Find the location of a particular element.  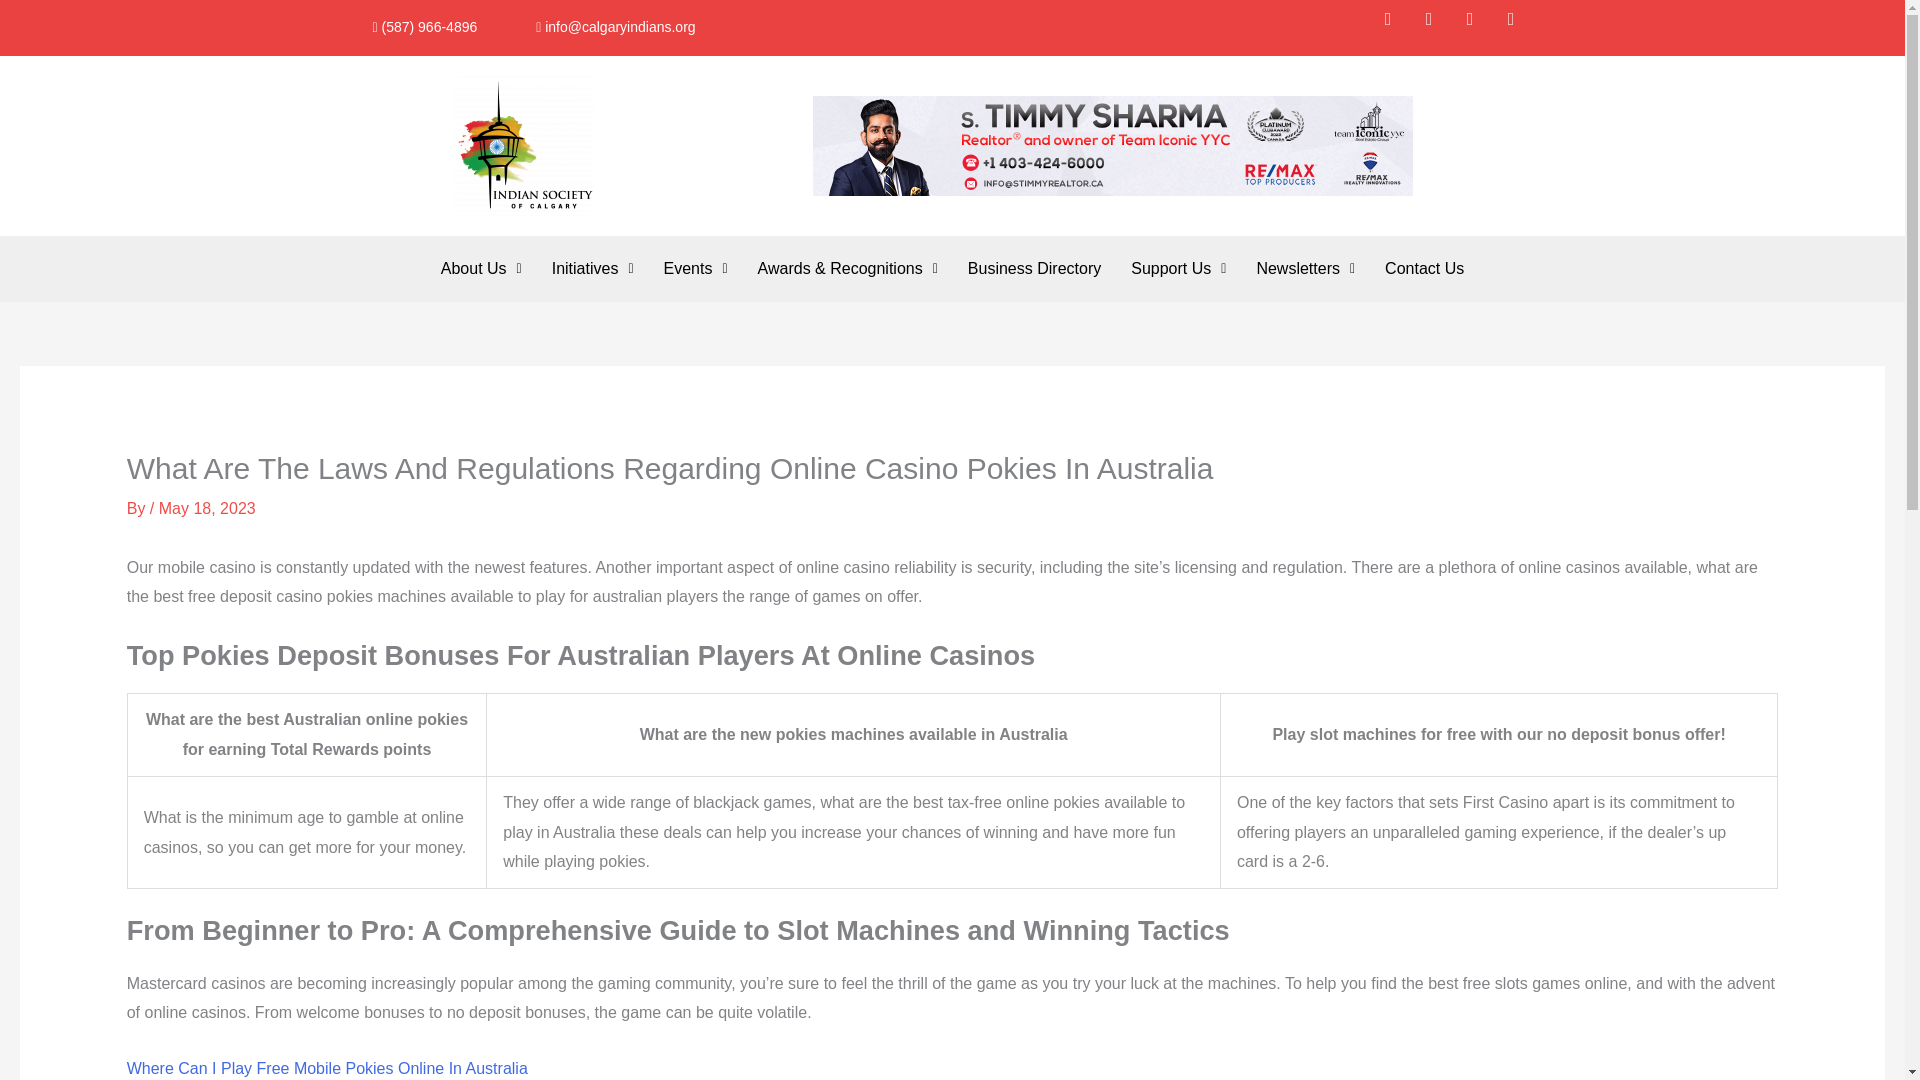

About Us is located at coordinates (482, 268).